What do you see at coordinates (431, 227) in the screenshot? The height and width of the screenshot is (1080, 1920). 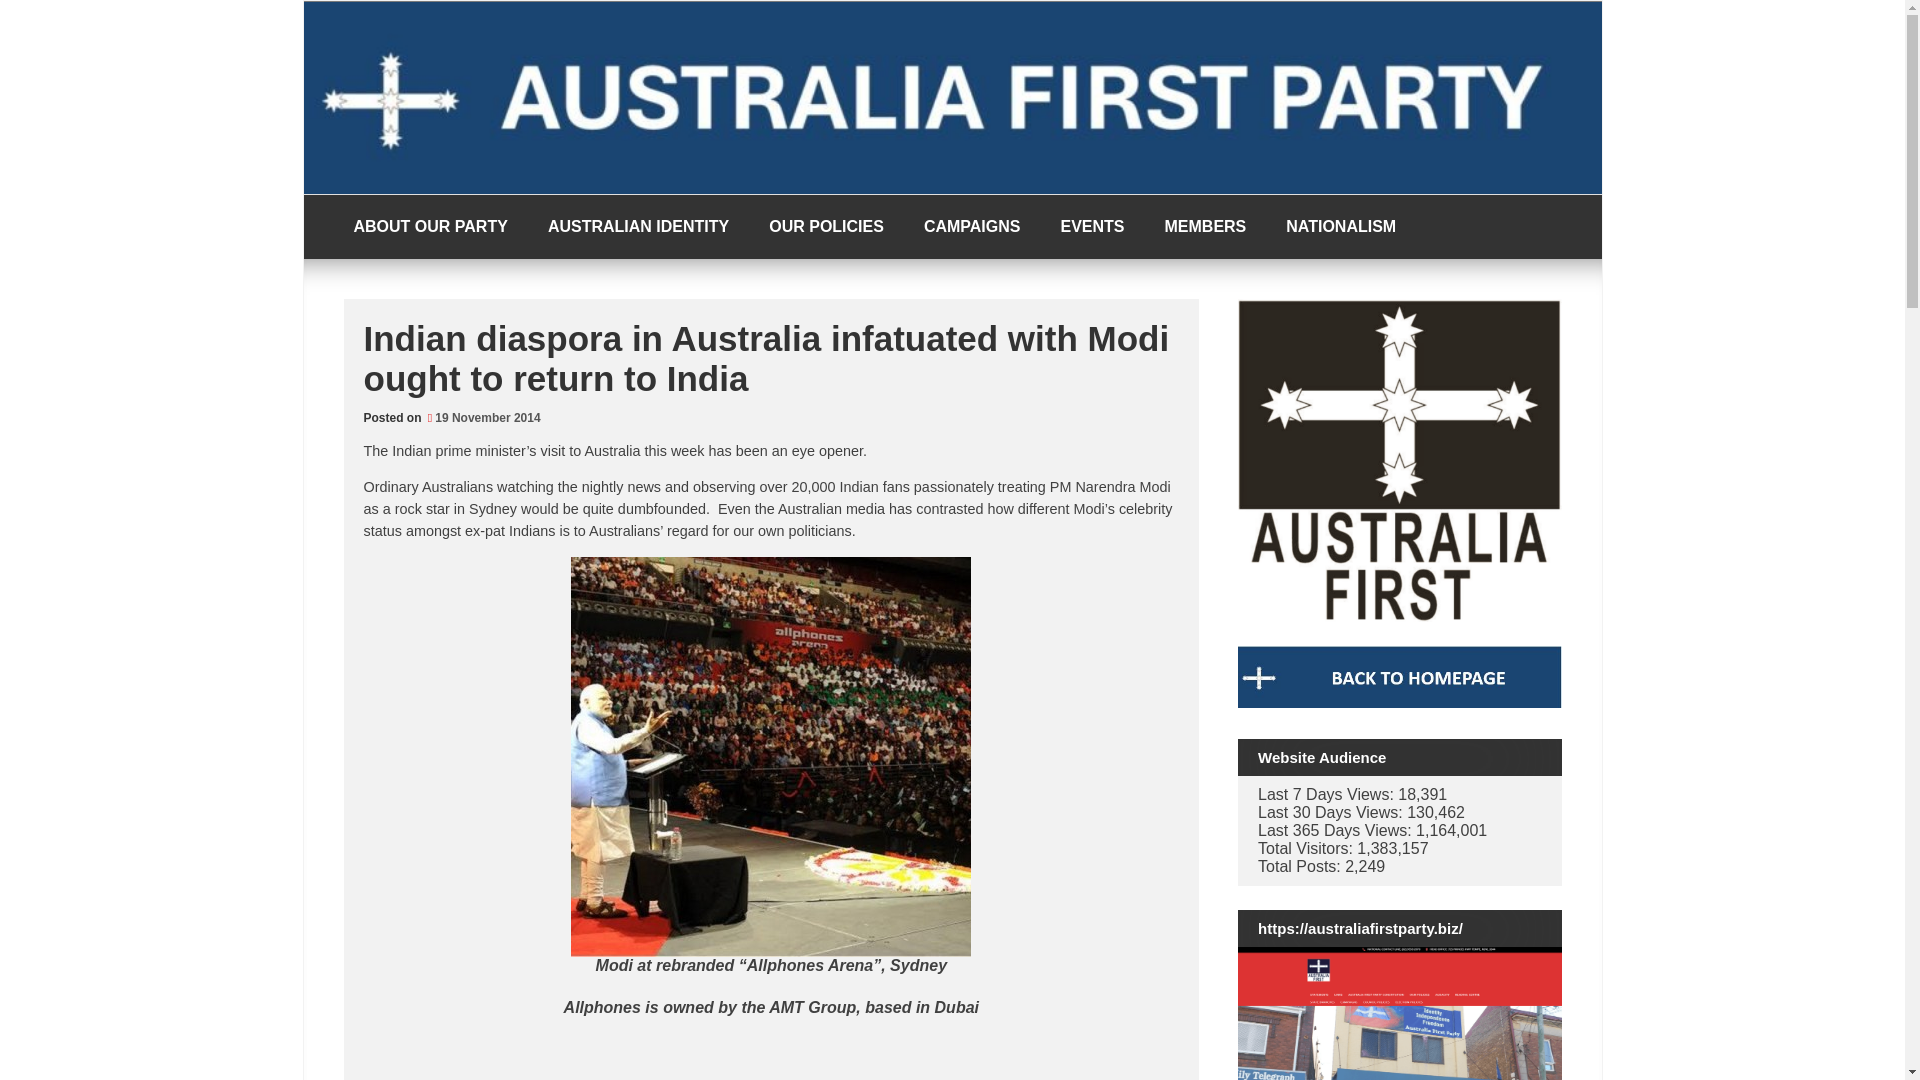 I see `ABOUT OUR PARTY` at bounding box center [431, 227].